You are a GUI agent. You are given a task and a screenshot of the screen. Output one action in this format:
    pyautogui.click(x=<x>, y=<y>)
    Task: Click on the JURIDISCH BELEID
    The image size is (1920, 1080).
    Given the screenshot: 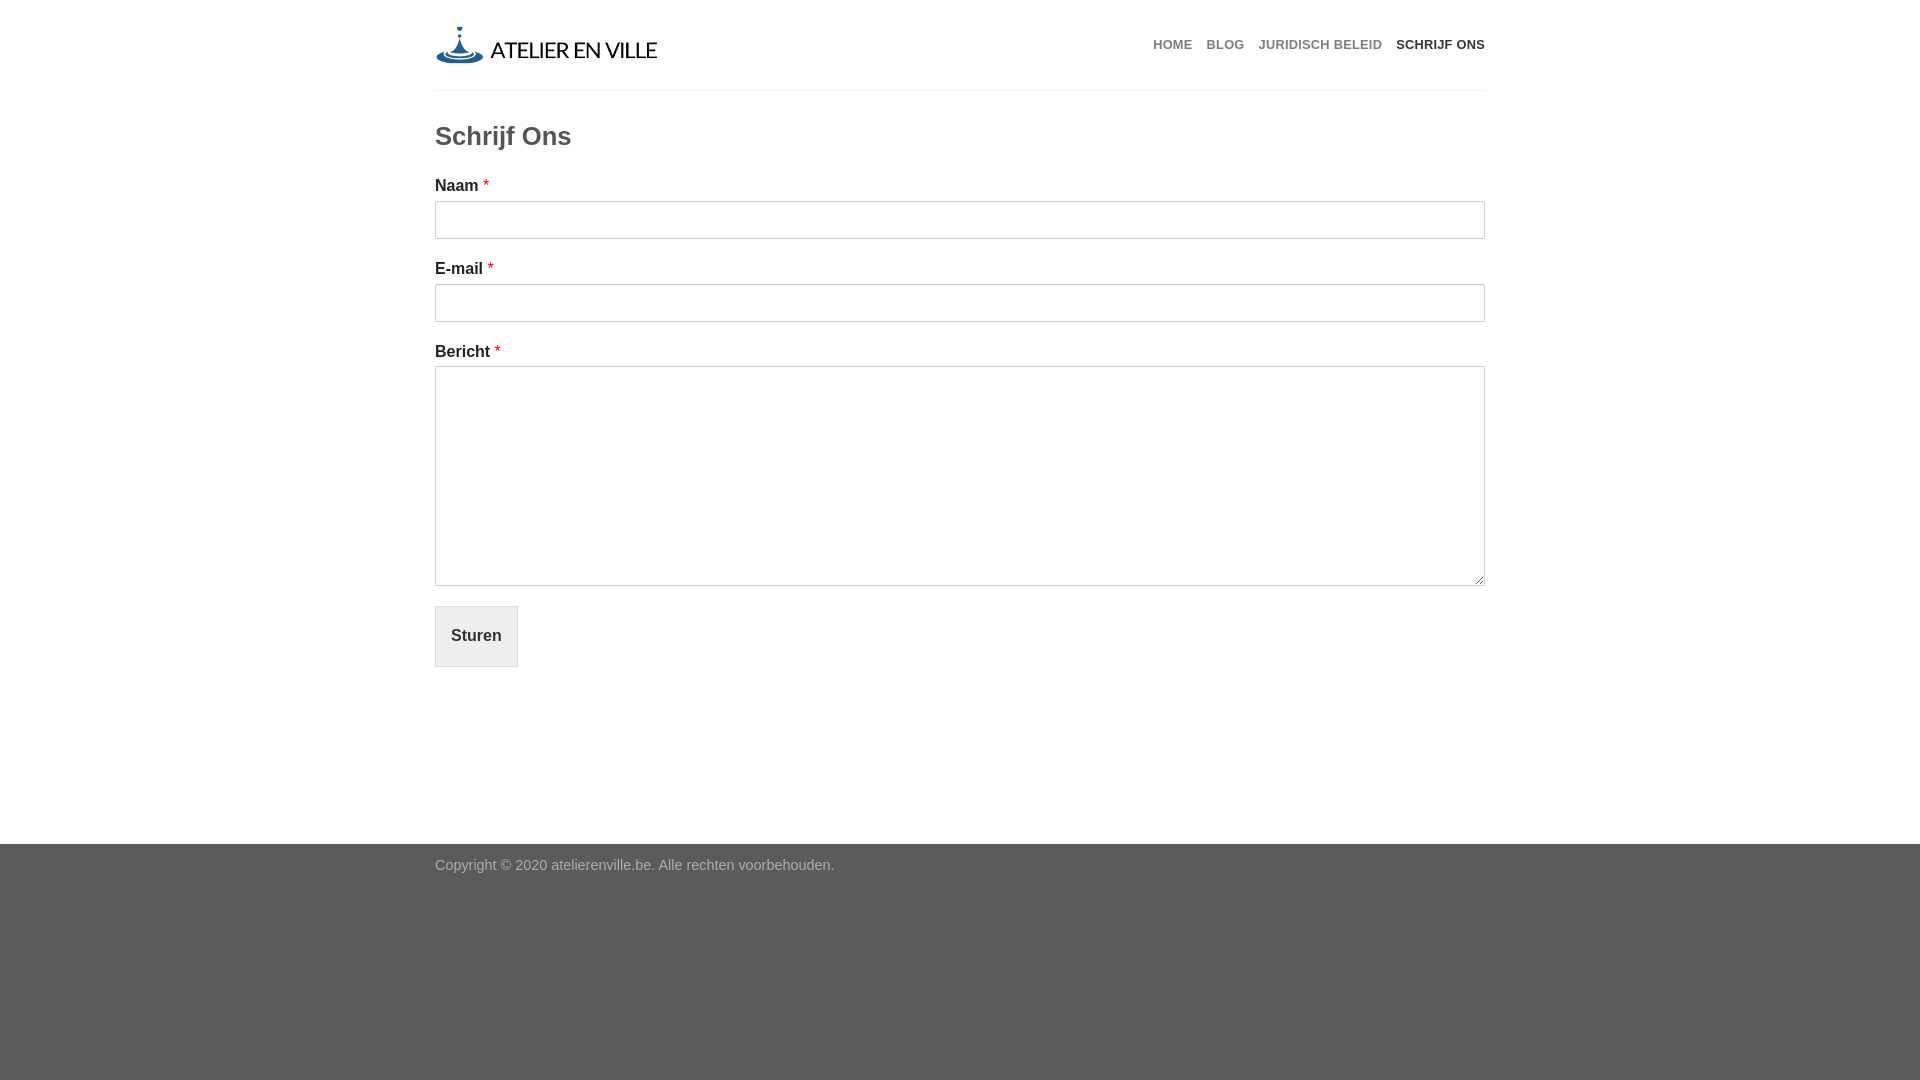 What is the action you would take?
    pyautogui.click(x=1321, y=45)
    